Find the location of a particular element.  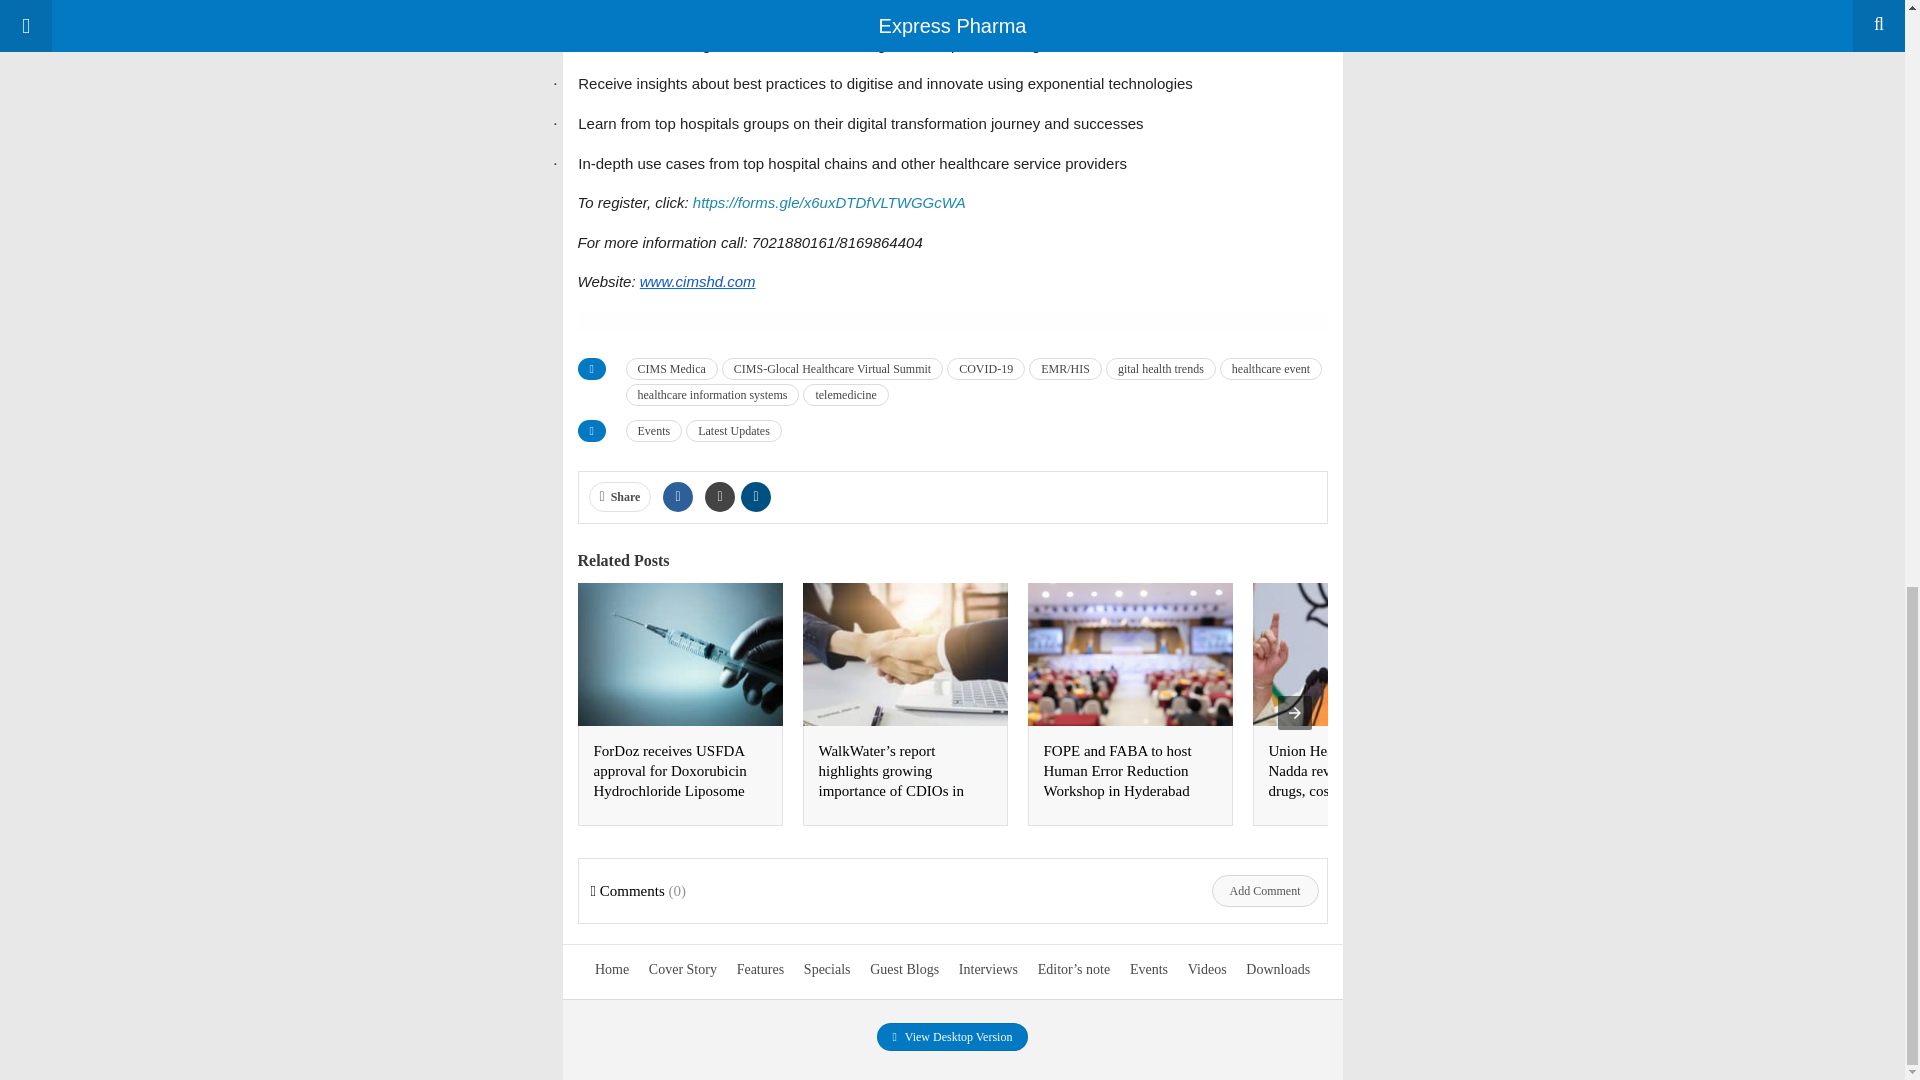

healthcare event is located at coordinates (1270, 368).